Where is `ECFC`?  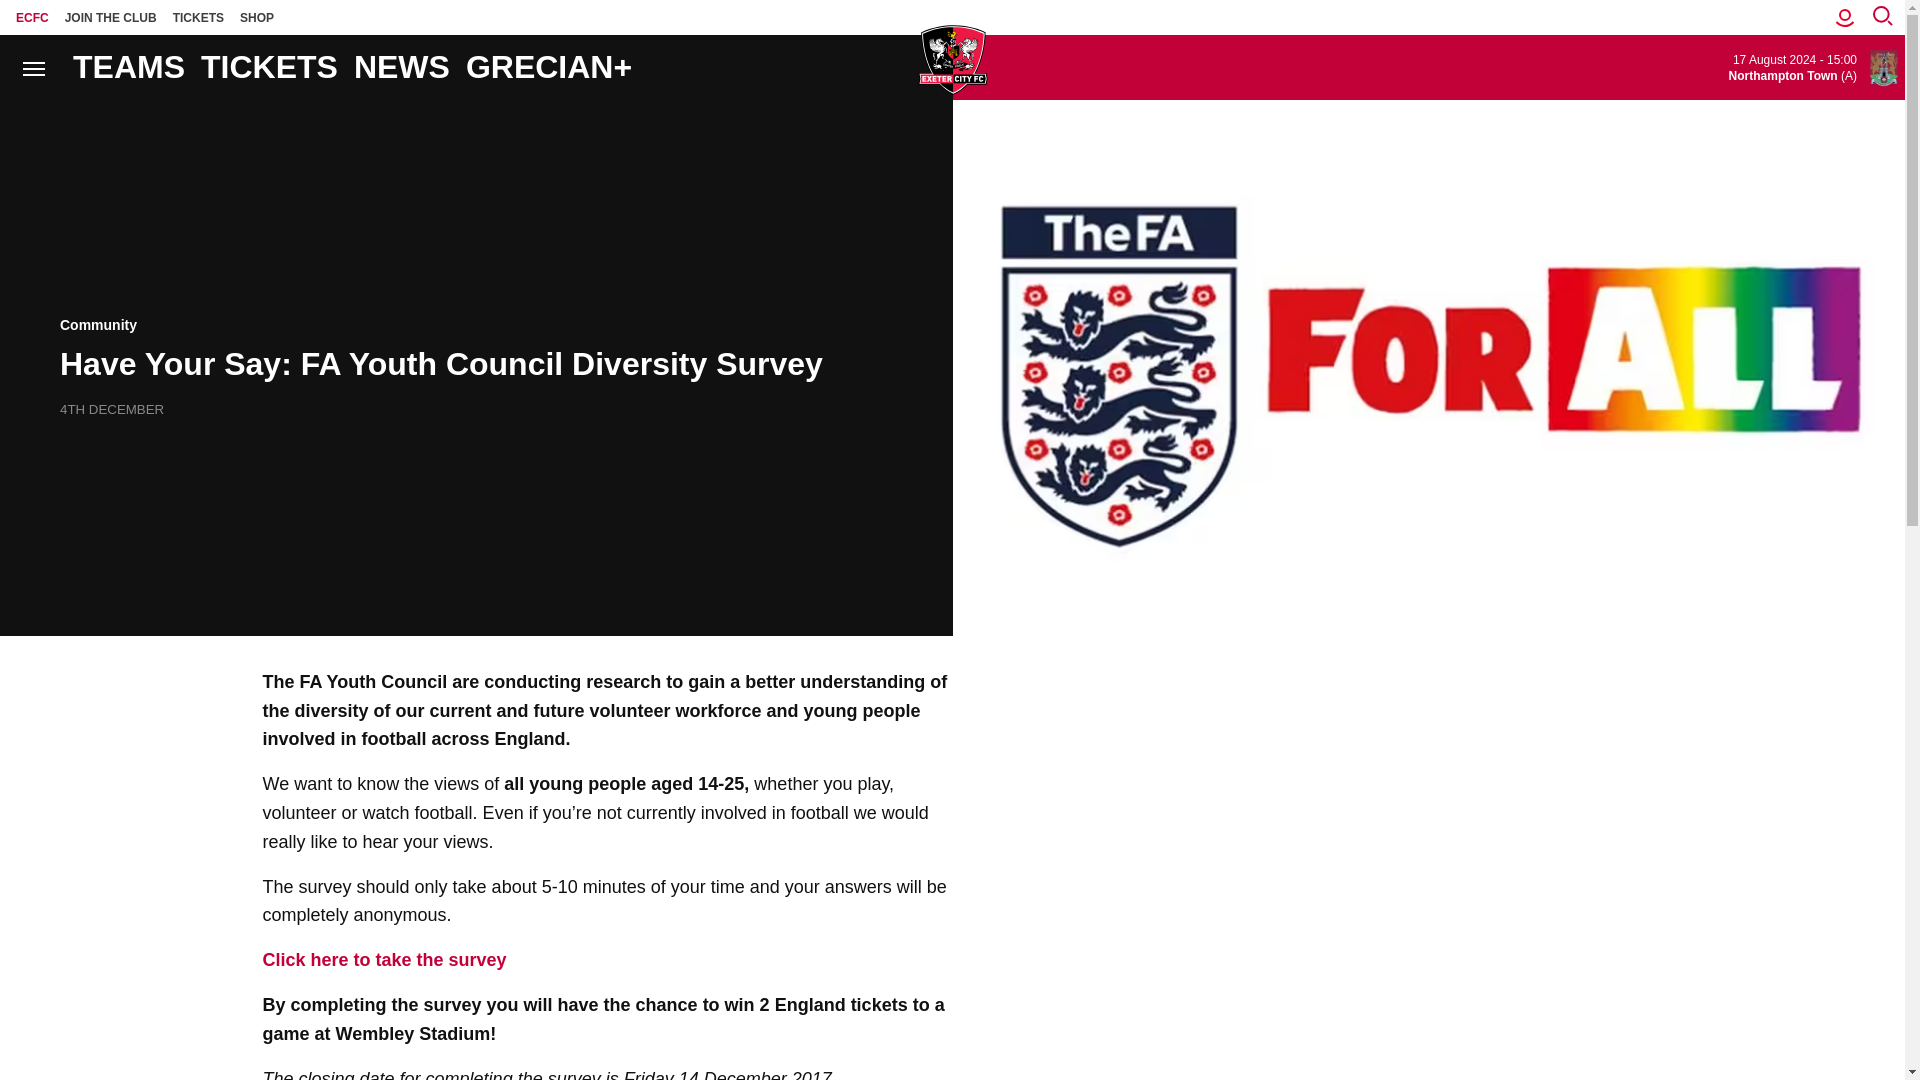
ECFC is located at coordinates (32, 17).